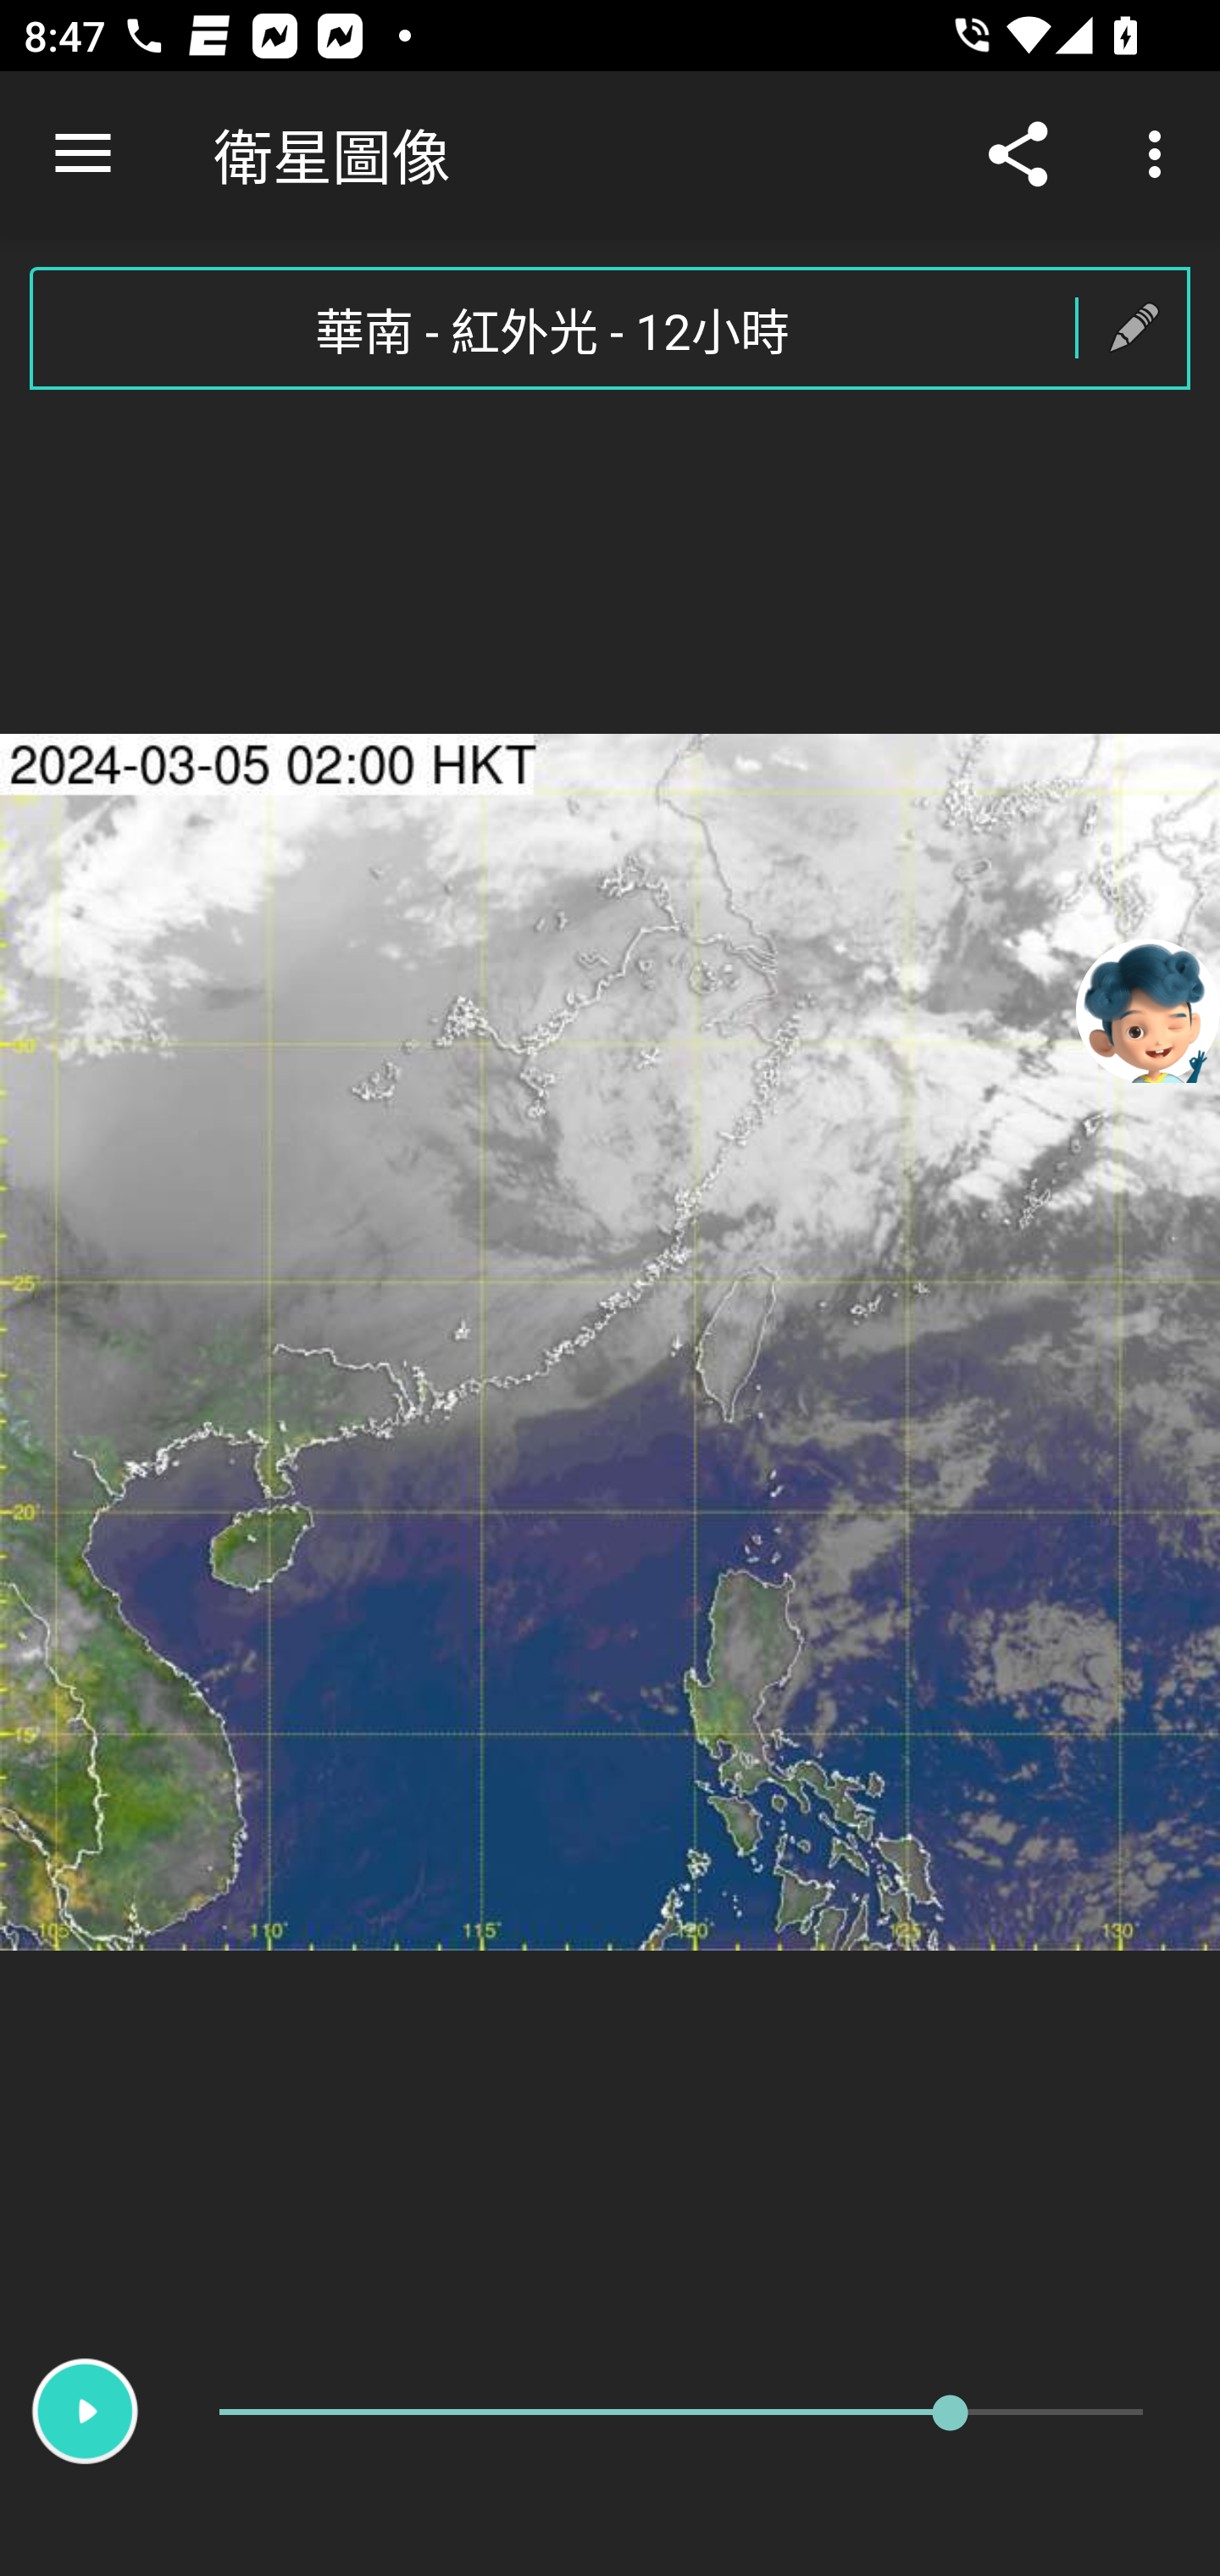  Describe the element at coordinates (1161, 154) in the screenshot. I see `更多選項` at that location.